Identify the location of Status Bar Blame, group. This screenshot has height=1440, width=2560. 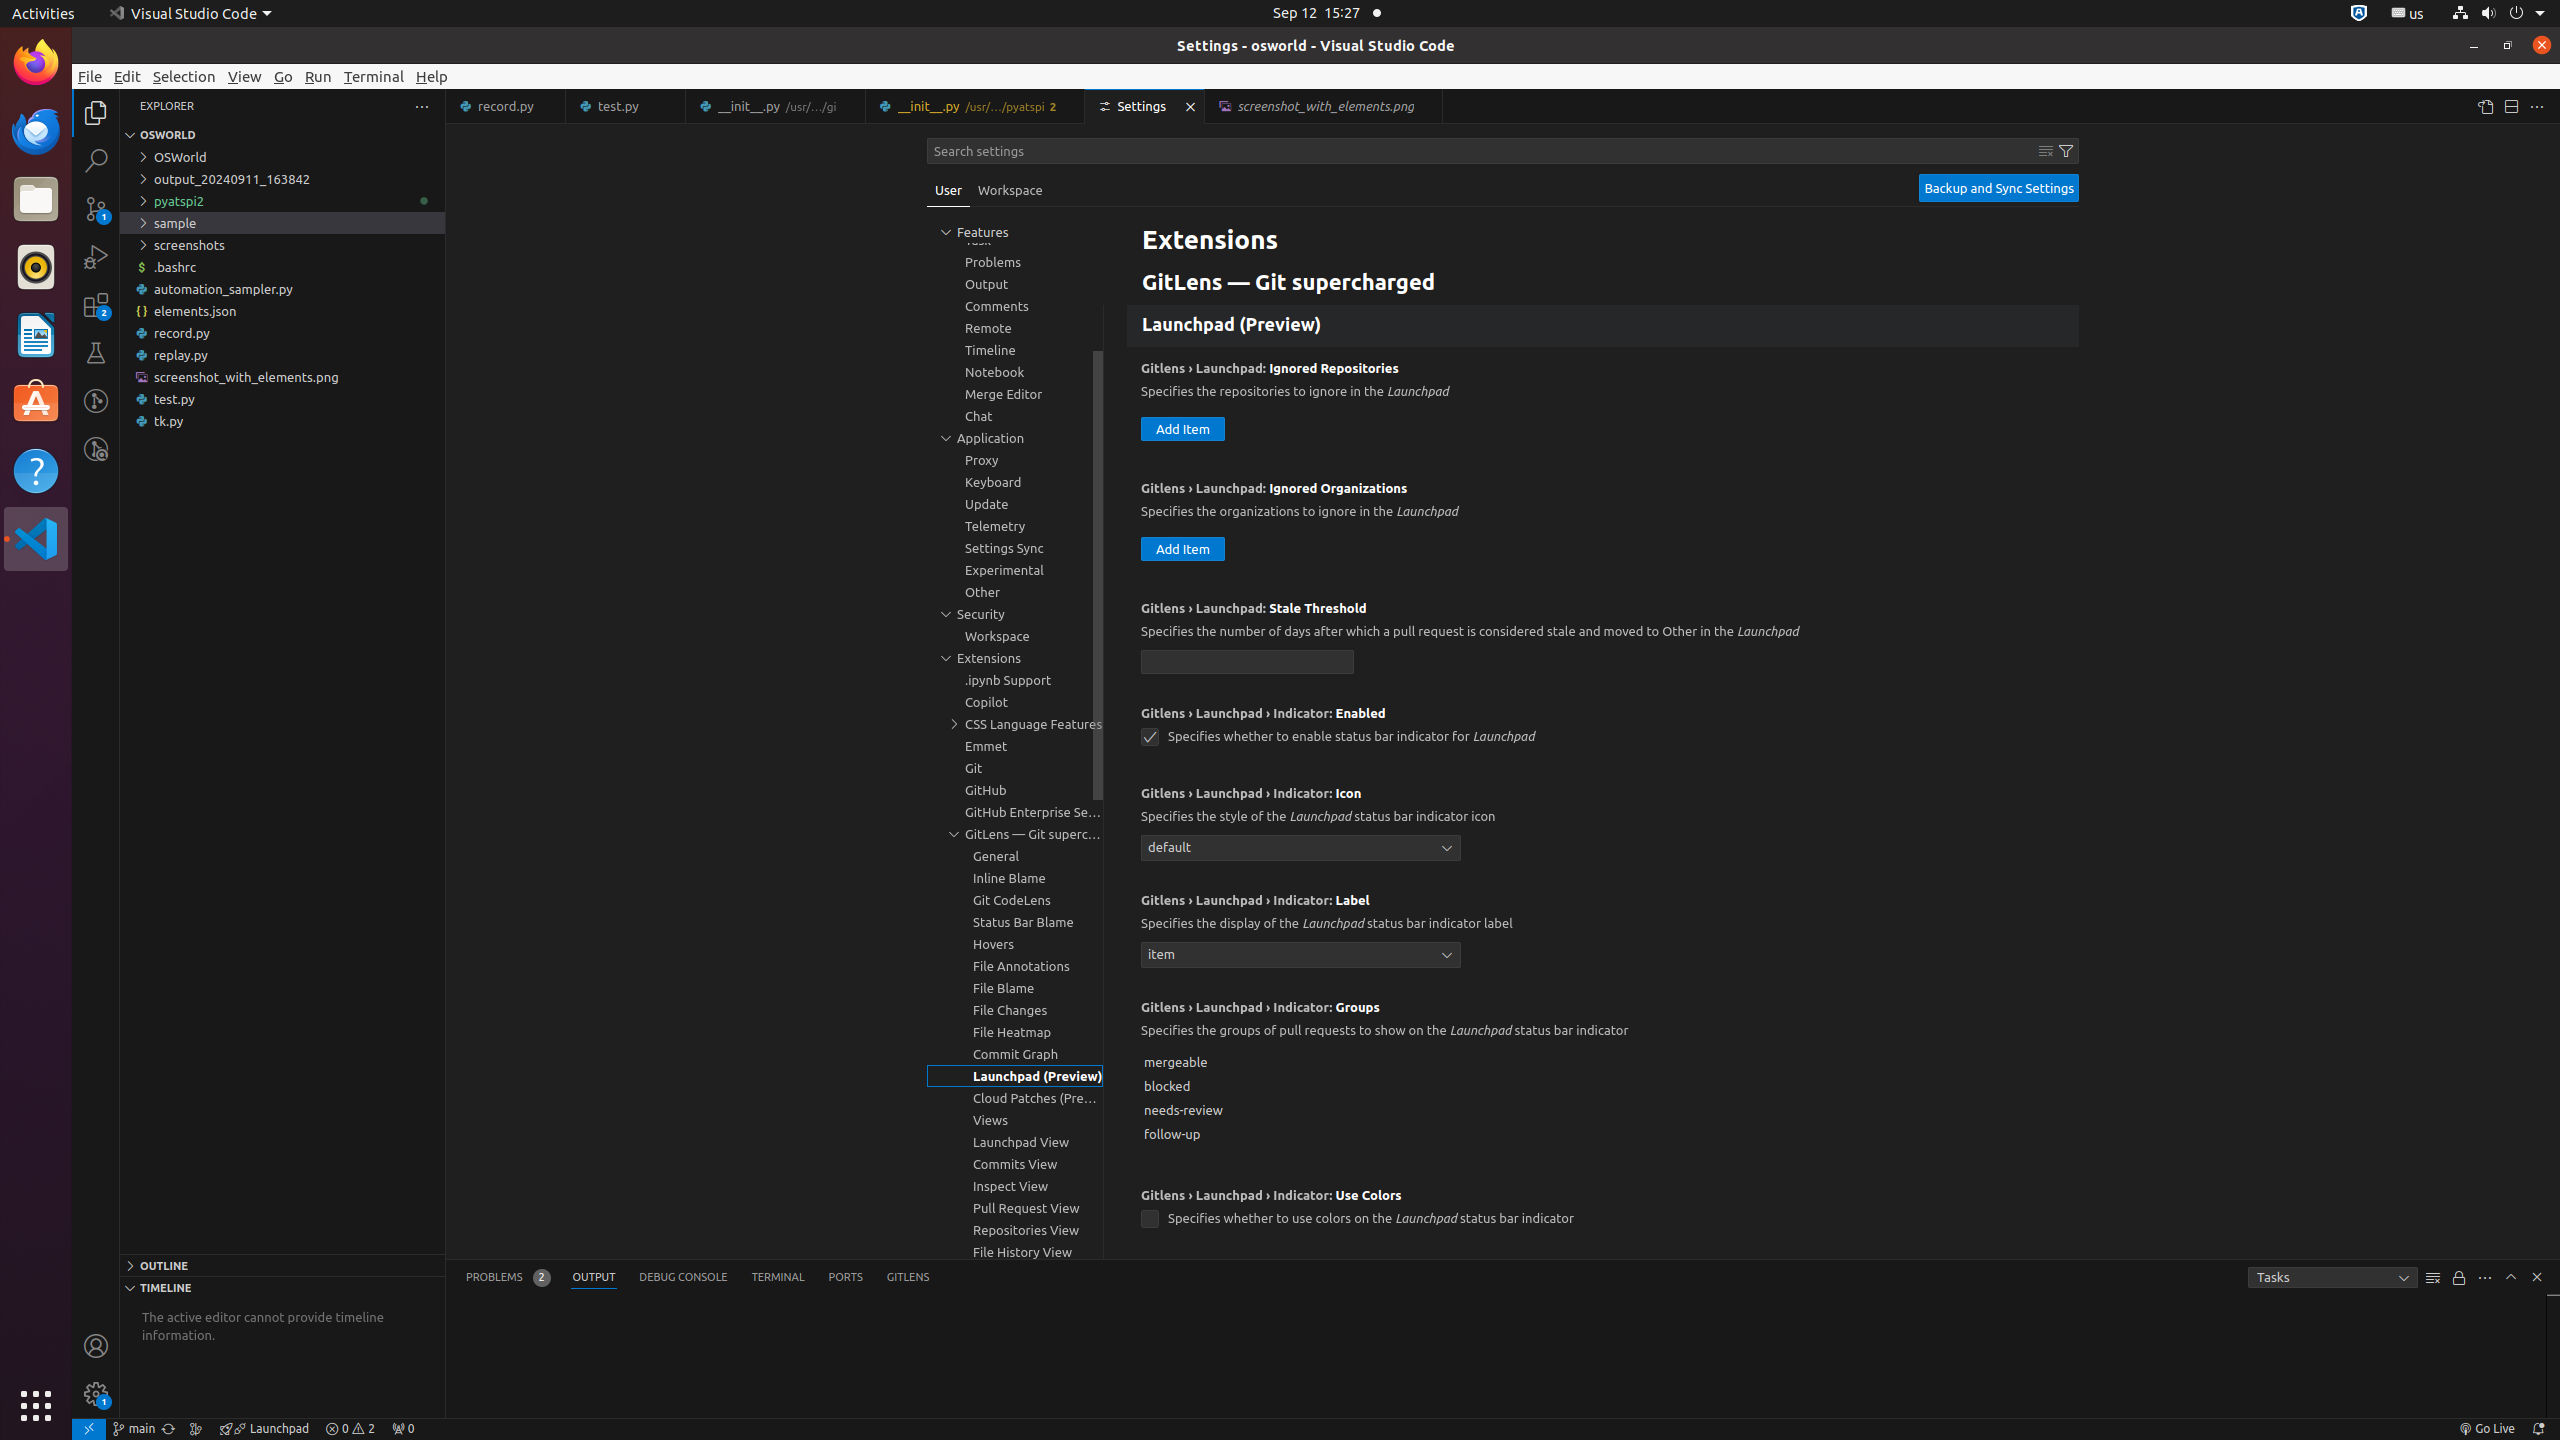
(1015, 922).